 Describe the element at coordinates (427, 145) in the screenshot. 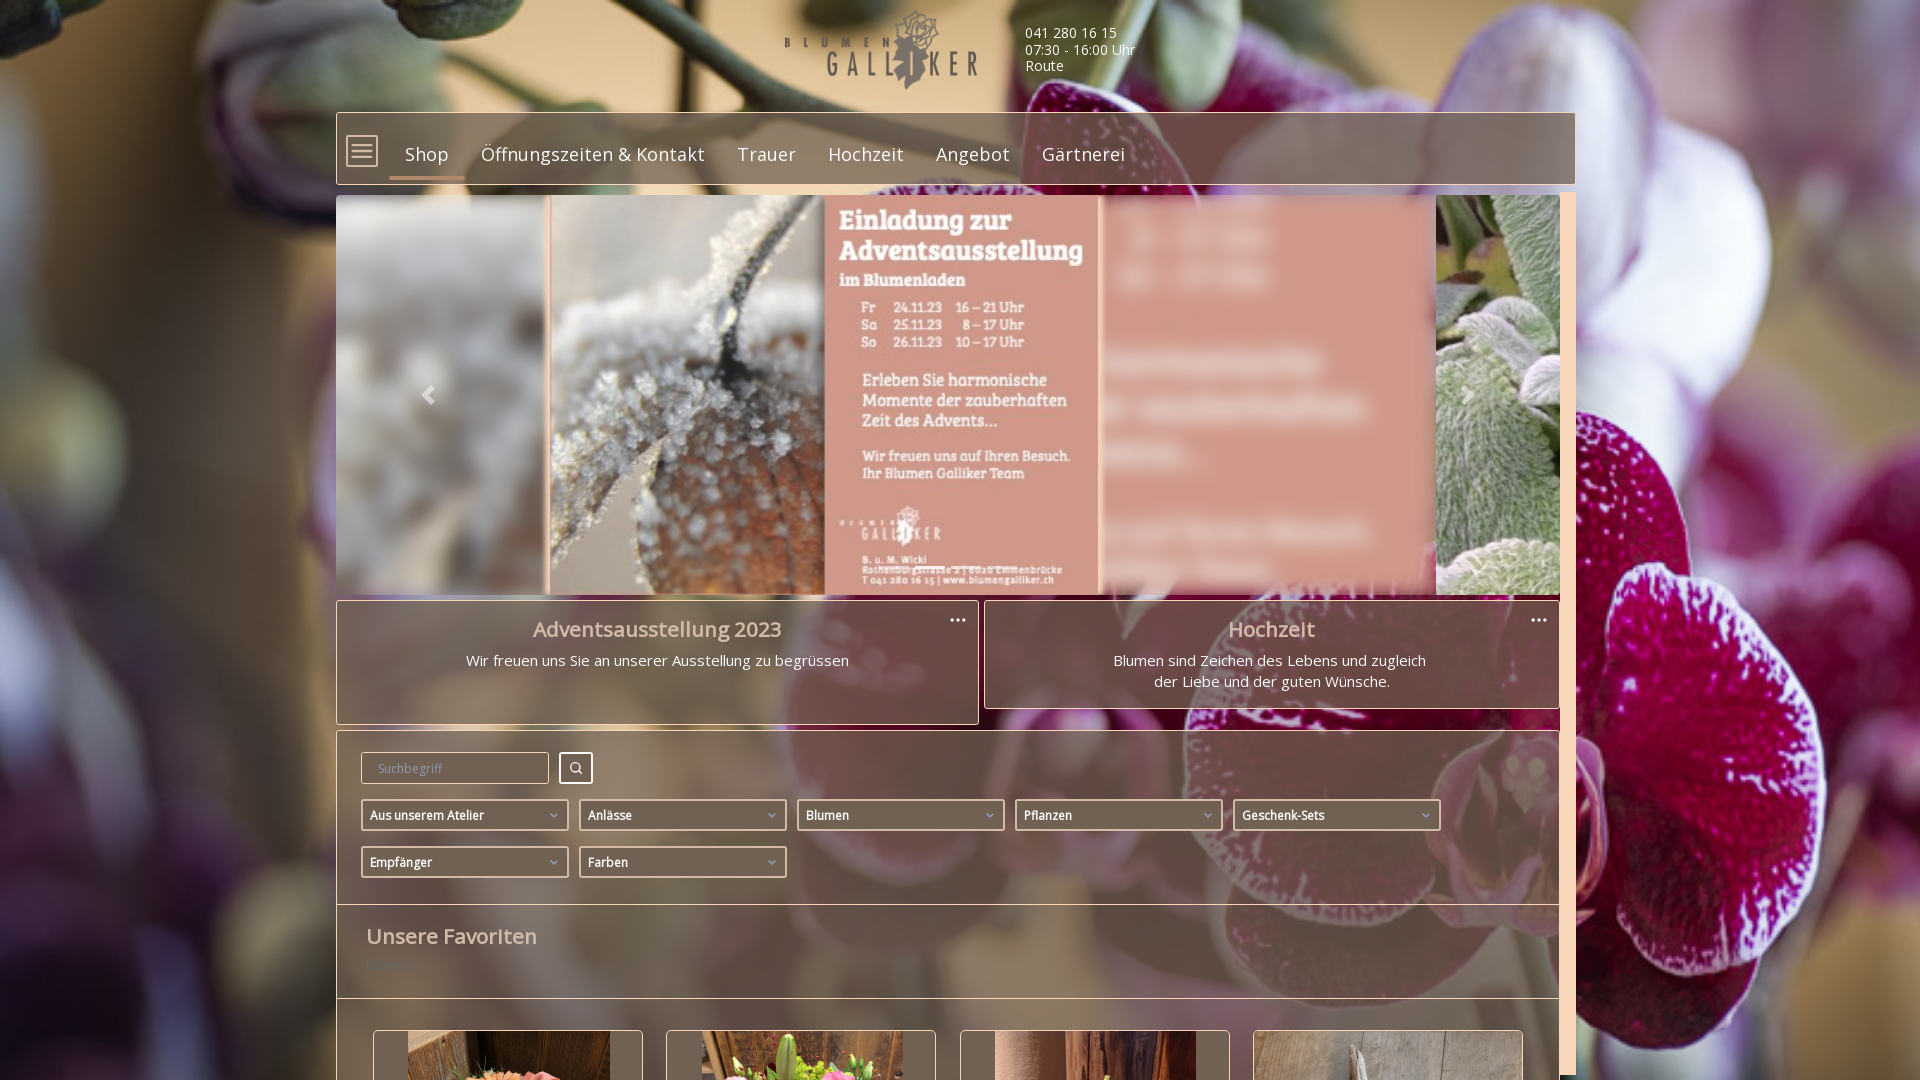

I see `Shop` at that location.